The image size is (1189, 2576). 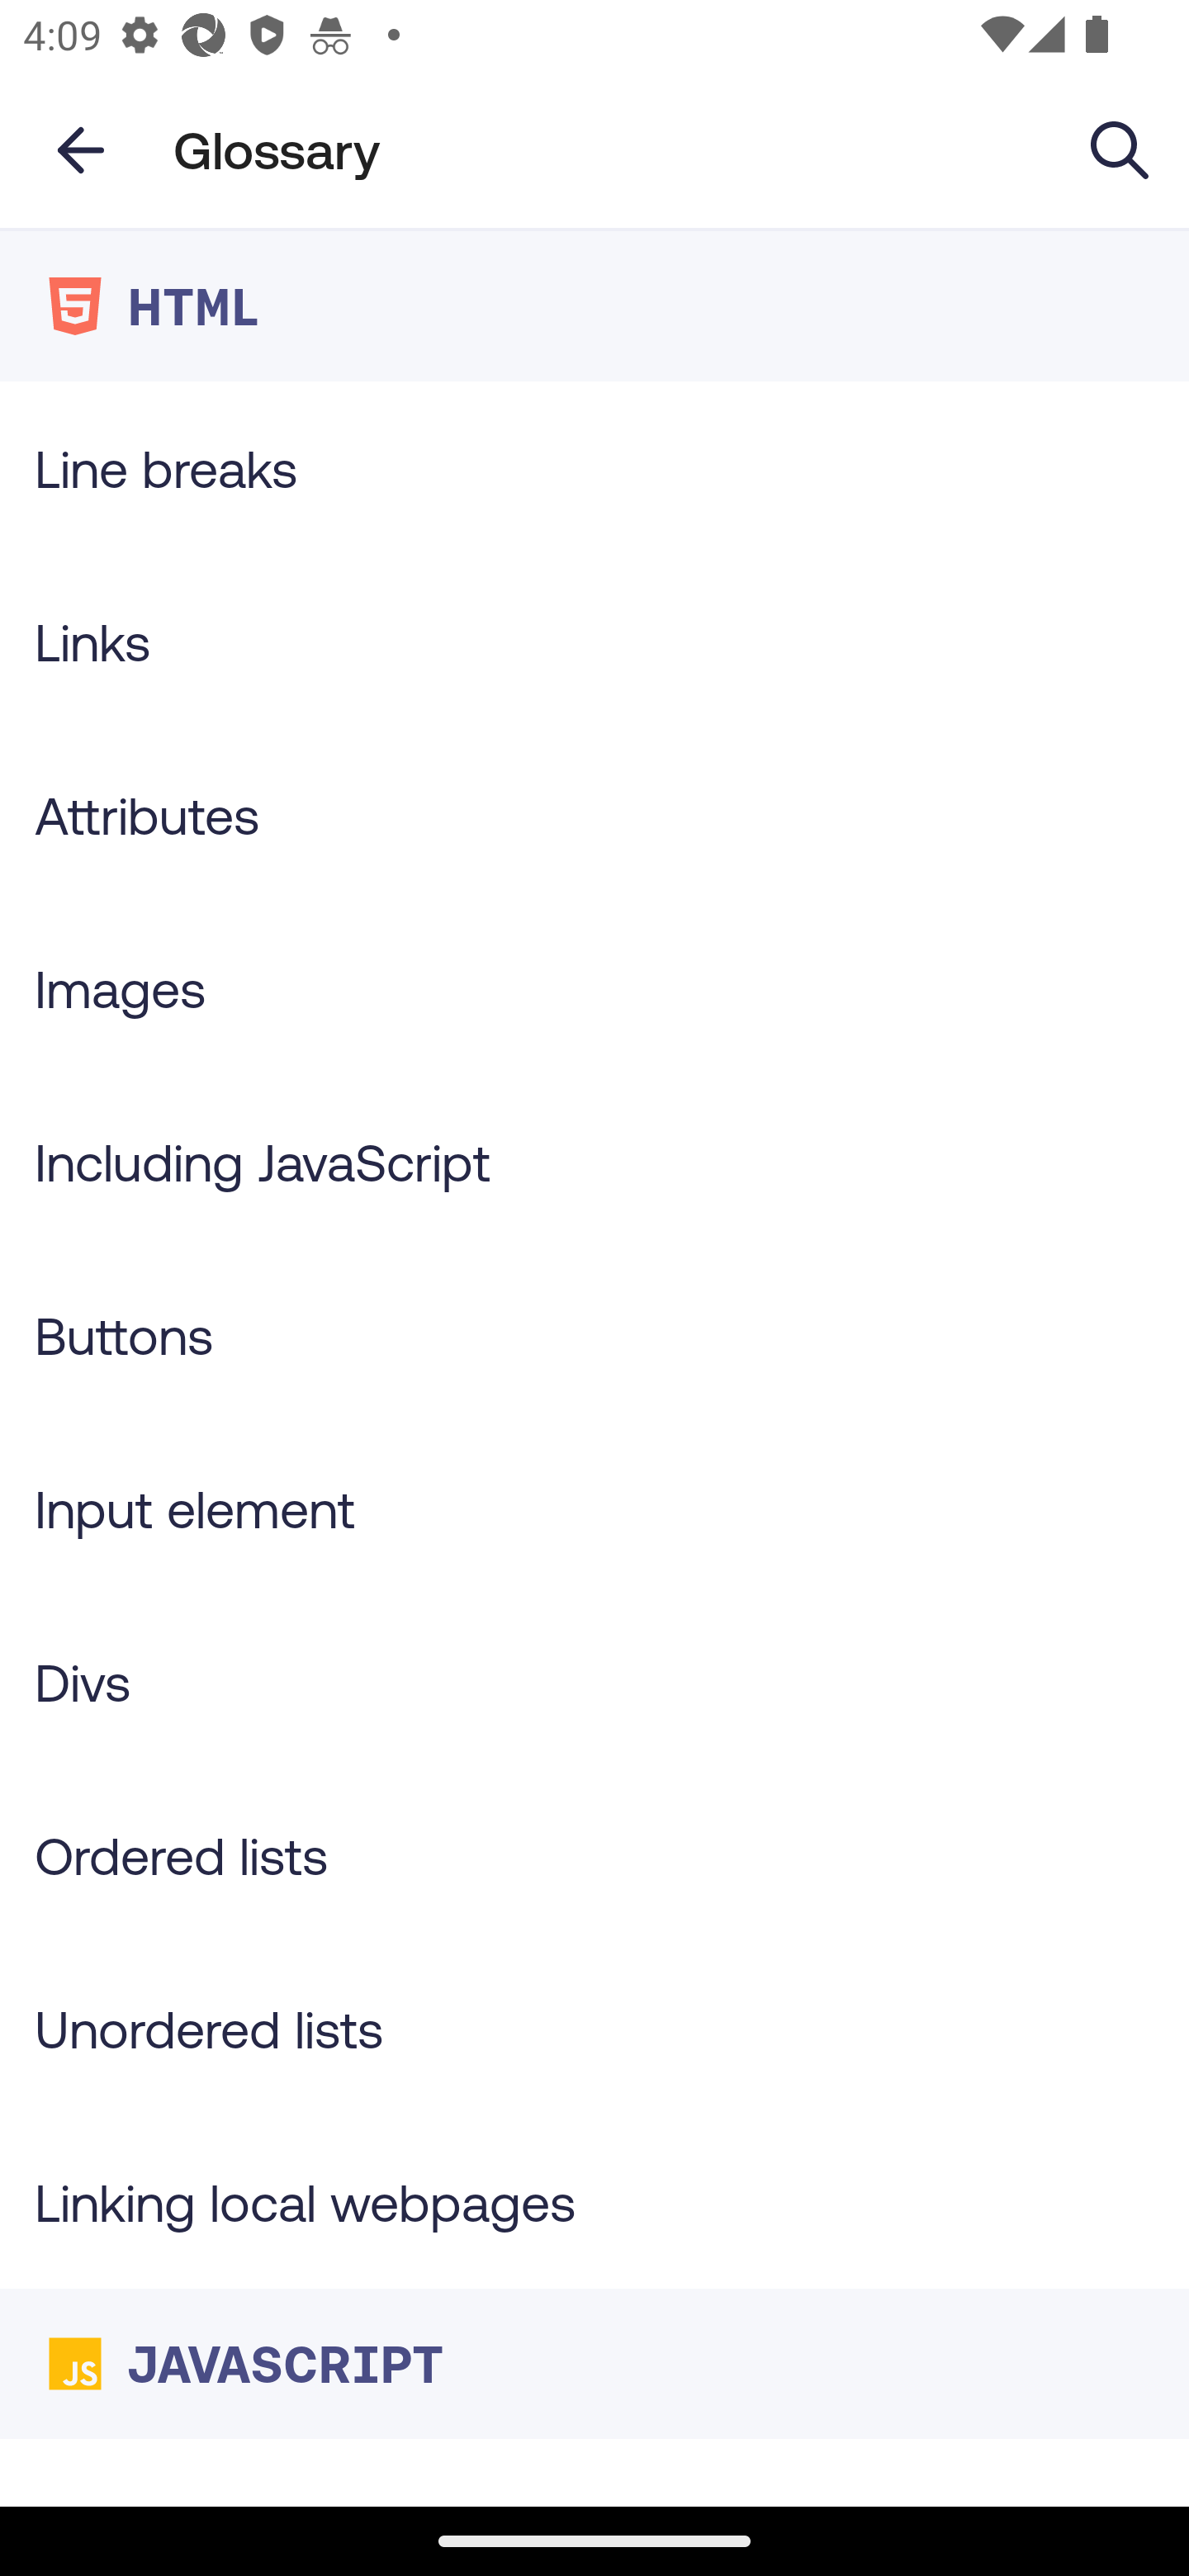 What do you see at coordinates (81, 150) in the screenshot?
I see `Navigate up` at bounding box center [81, 150].